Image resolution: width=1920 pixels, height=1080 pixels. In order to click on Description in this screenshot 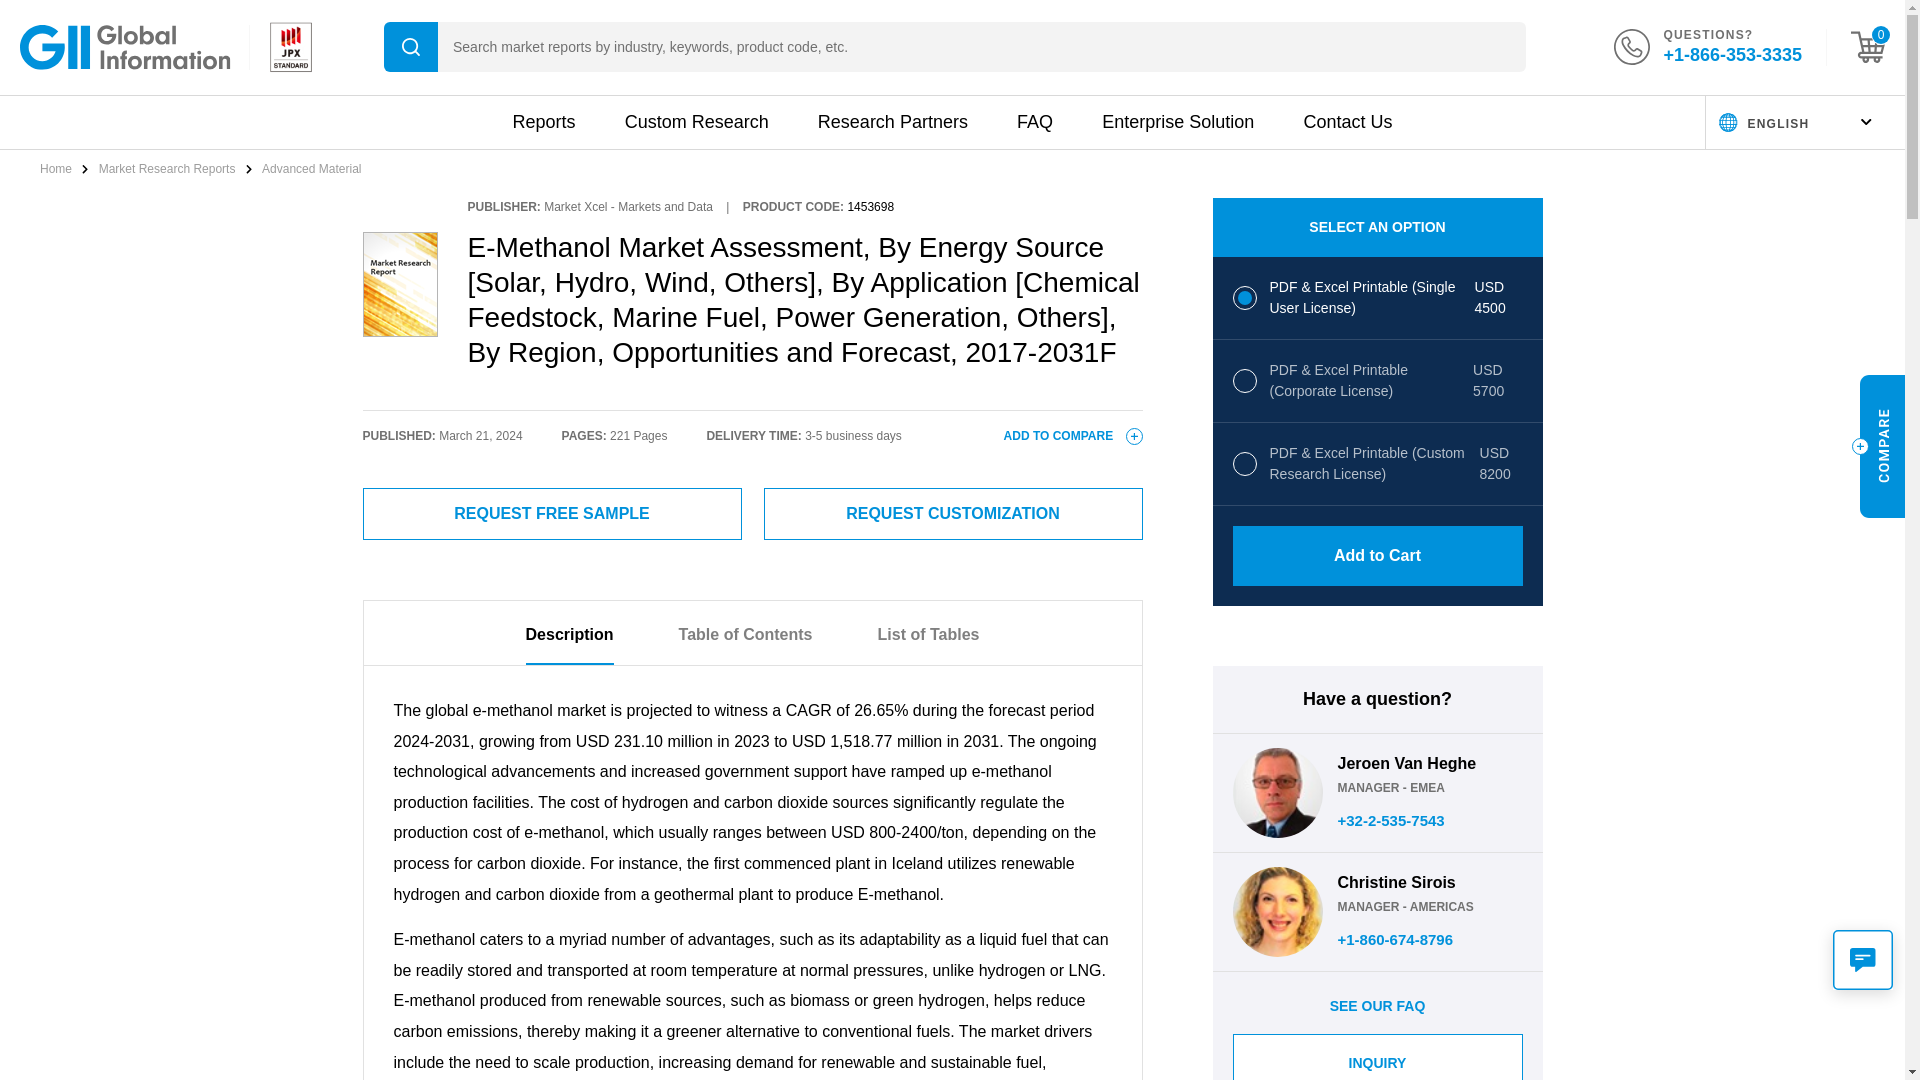, I will do `click(570, 645)`.